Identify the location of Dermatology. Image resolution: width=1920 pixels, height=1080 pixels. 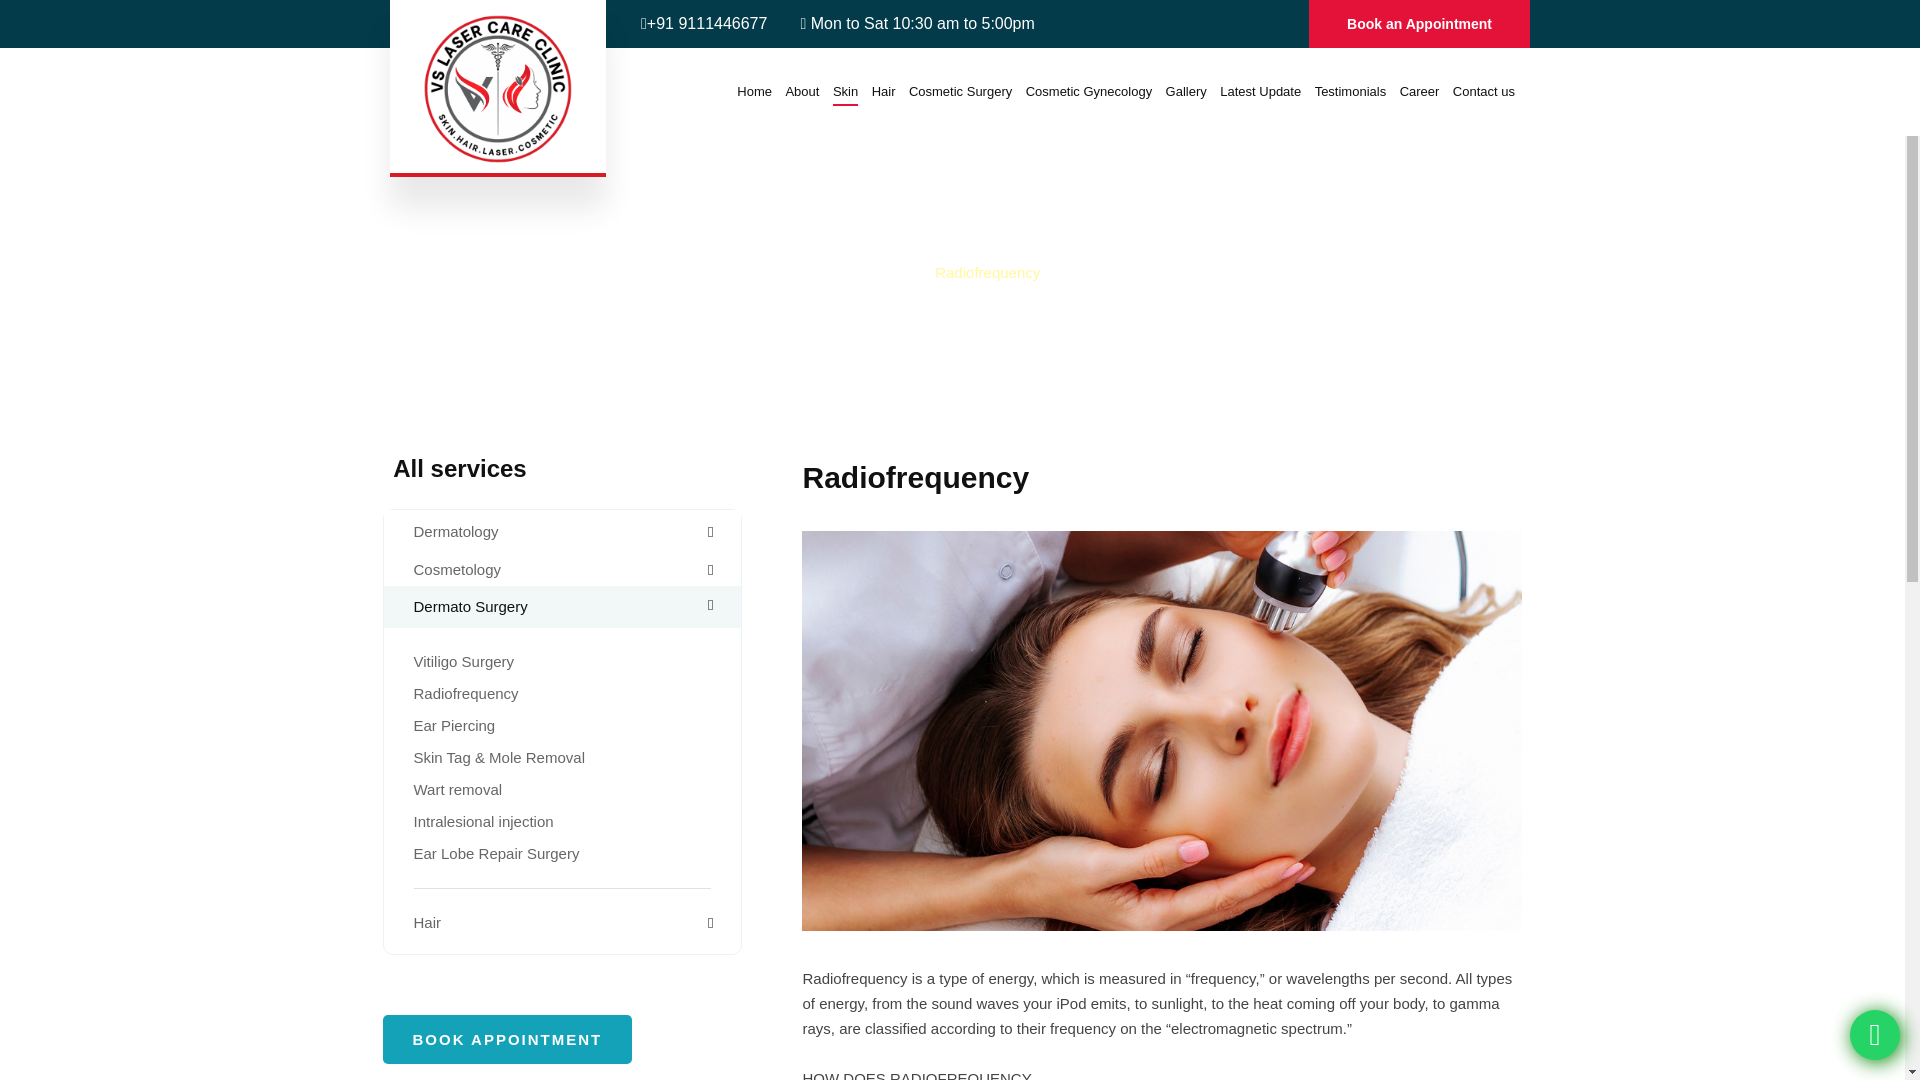
(456, 531).